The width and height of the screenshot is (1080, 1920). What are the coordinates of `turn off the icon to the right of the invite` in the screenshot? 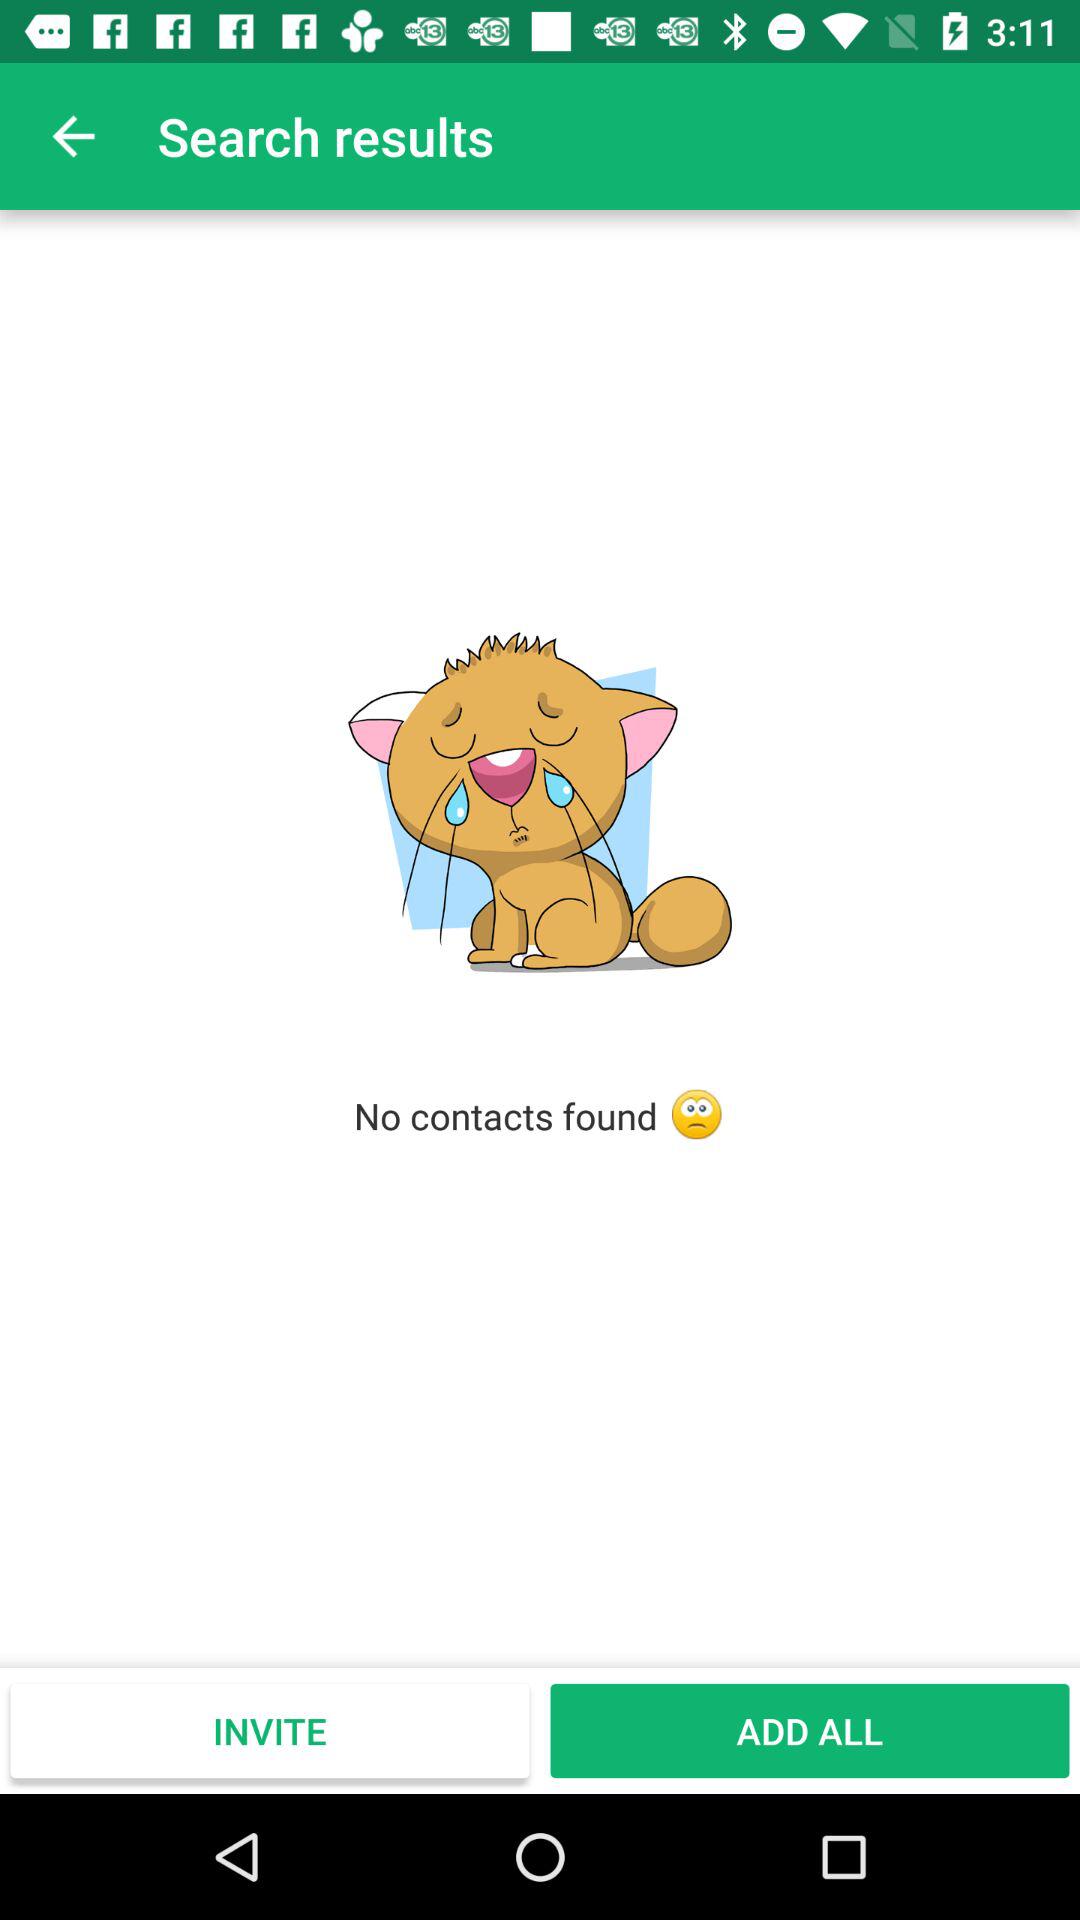 It's located at (810, 1730).